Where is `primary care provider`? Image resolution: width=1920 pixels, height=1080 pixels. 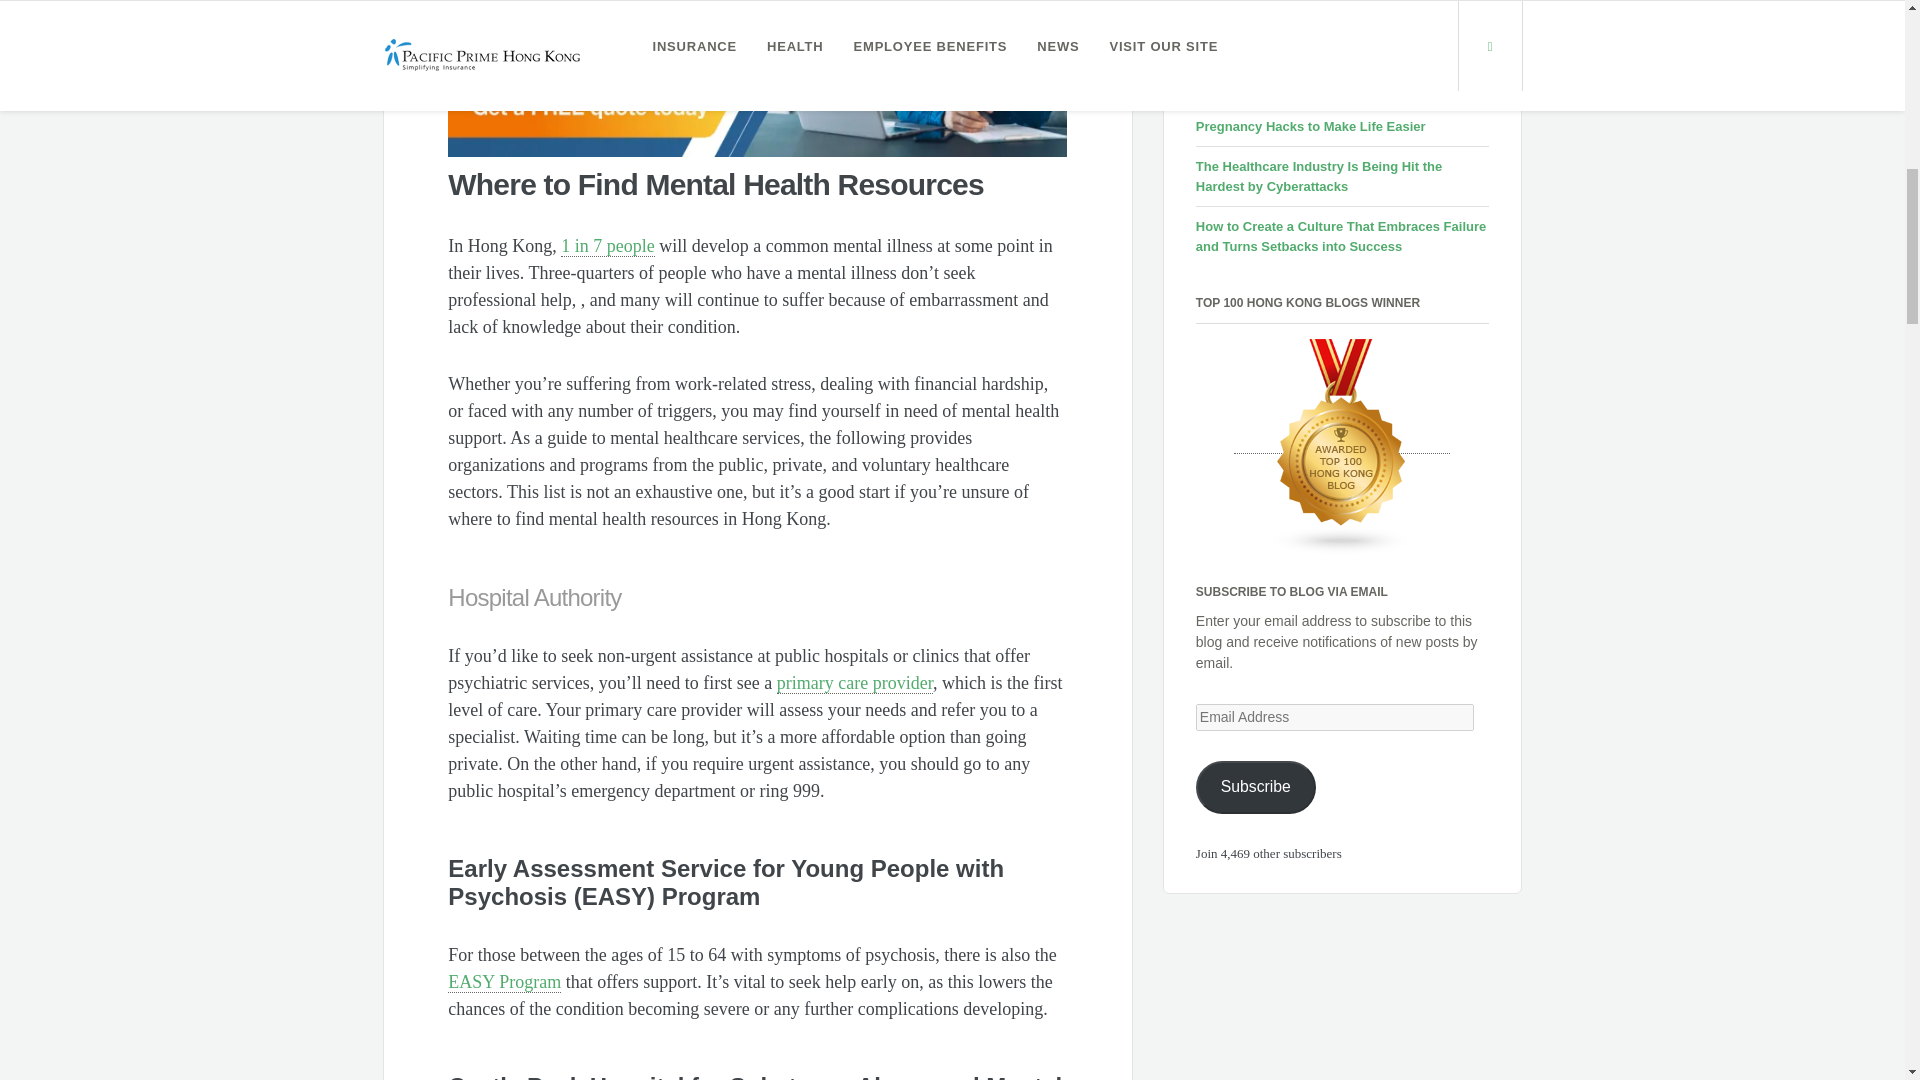
primary care provider is located at coordinates (855, 683).